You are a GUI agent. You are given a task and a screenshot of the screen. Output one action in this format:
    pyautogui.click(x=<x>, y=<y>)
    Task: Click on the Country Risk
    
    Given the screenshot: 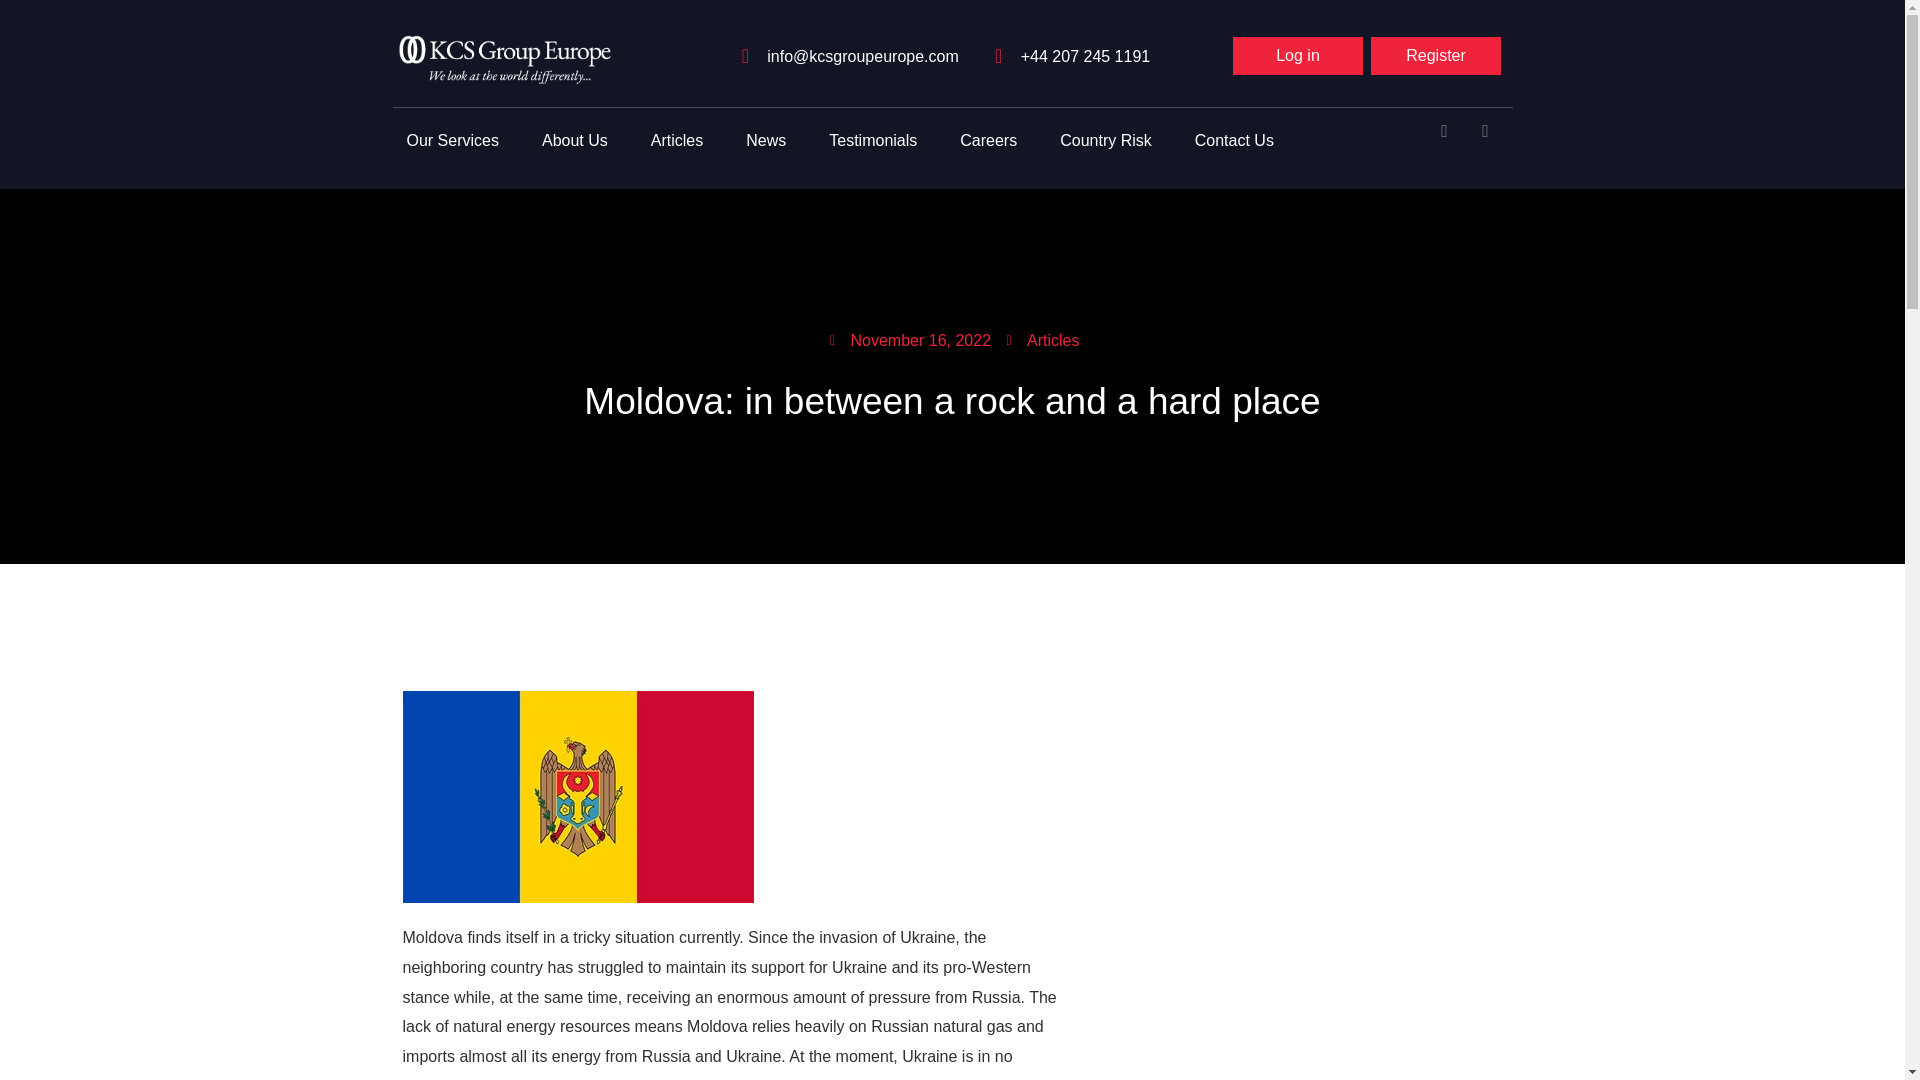 What is the action you would take?
    pyautogui.click(x=1106, y=140)
    